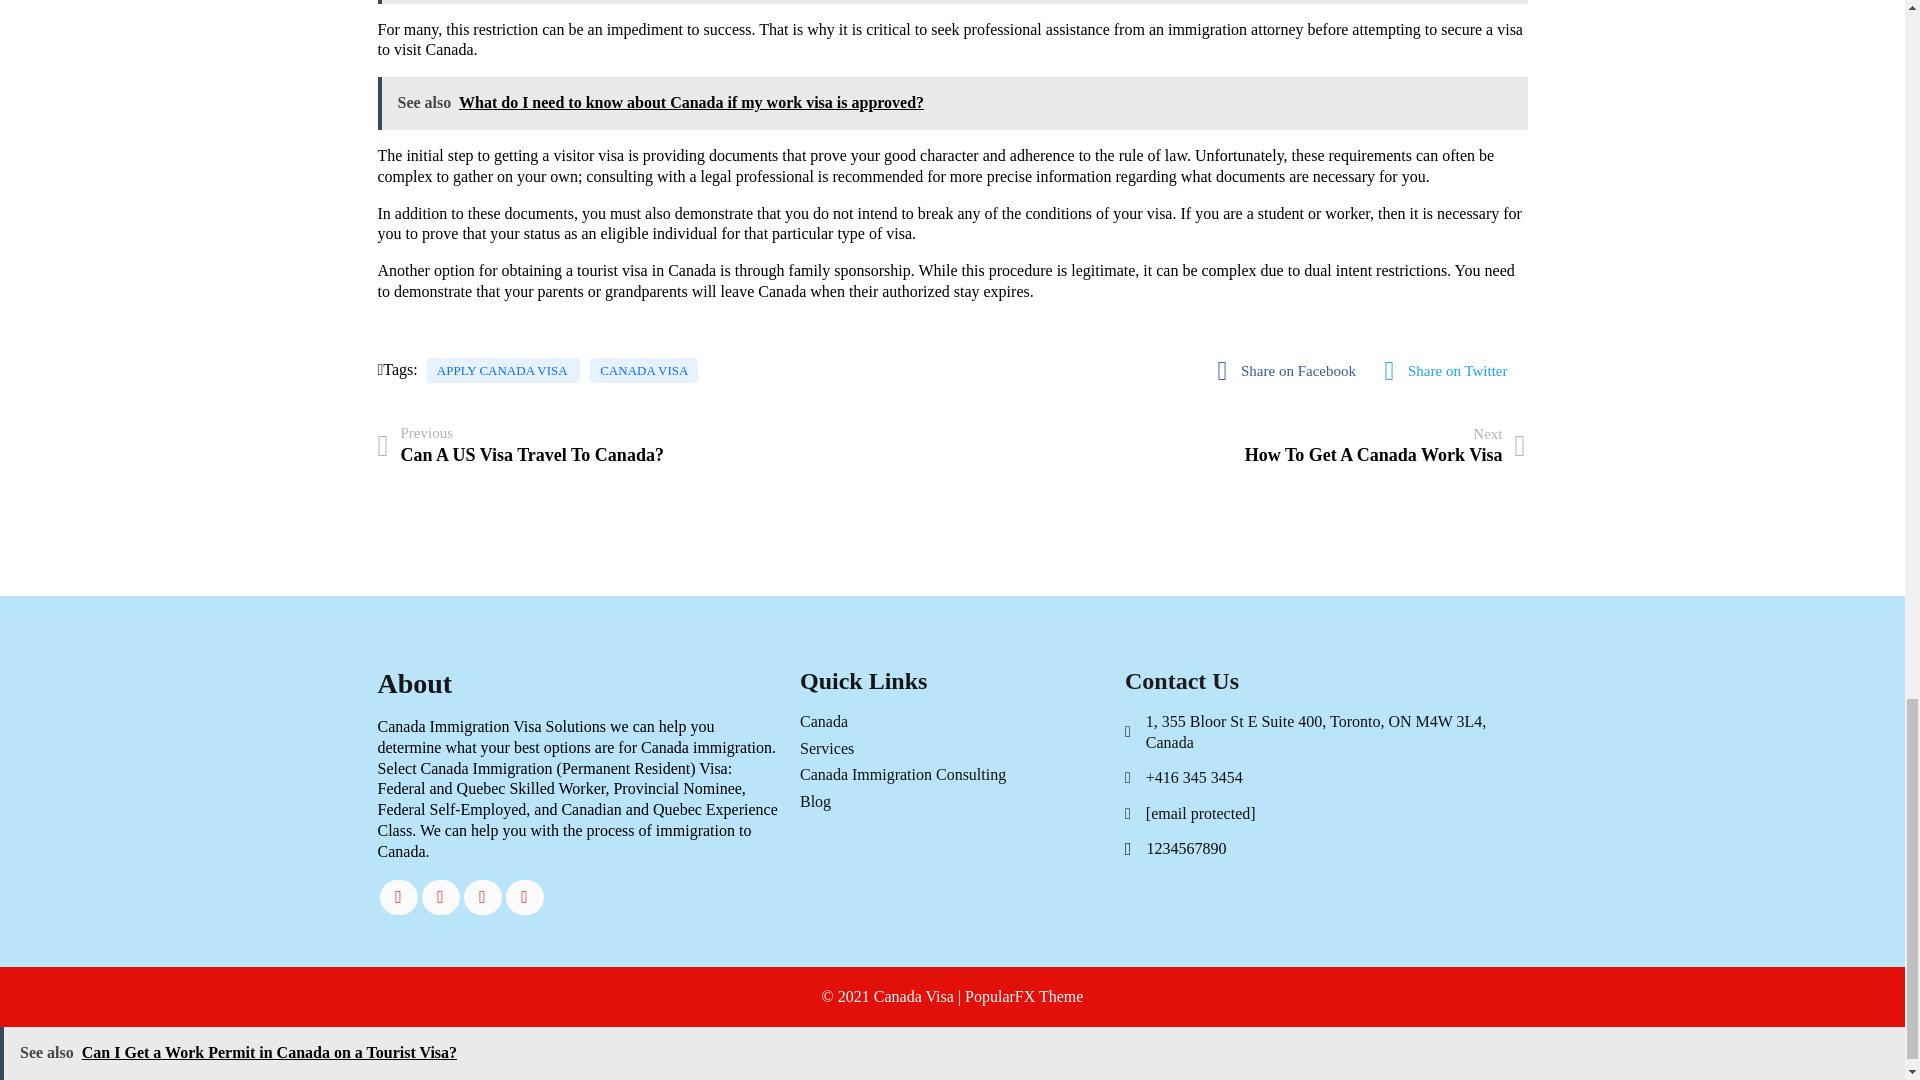  Describe the element at coordinates (1385, 446) in the screenshot. I see `Share on Twitter` at that location.